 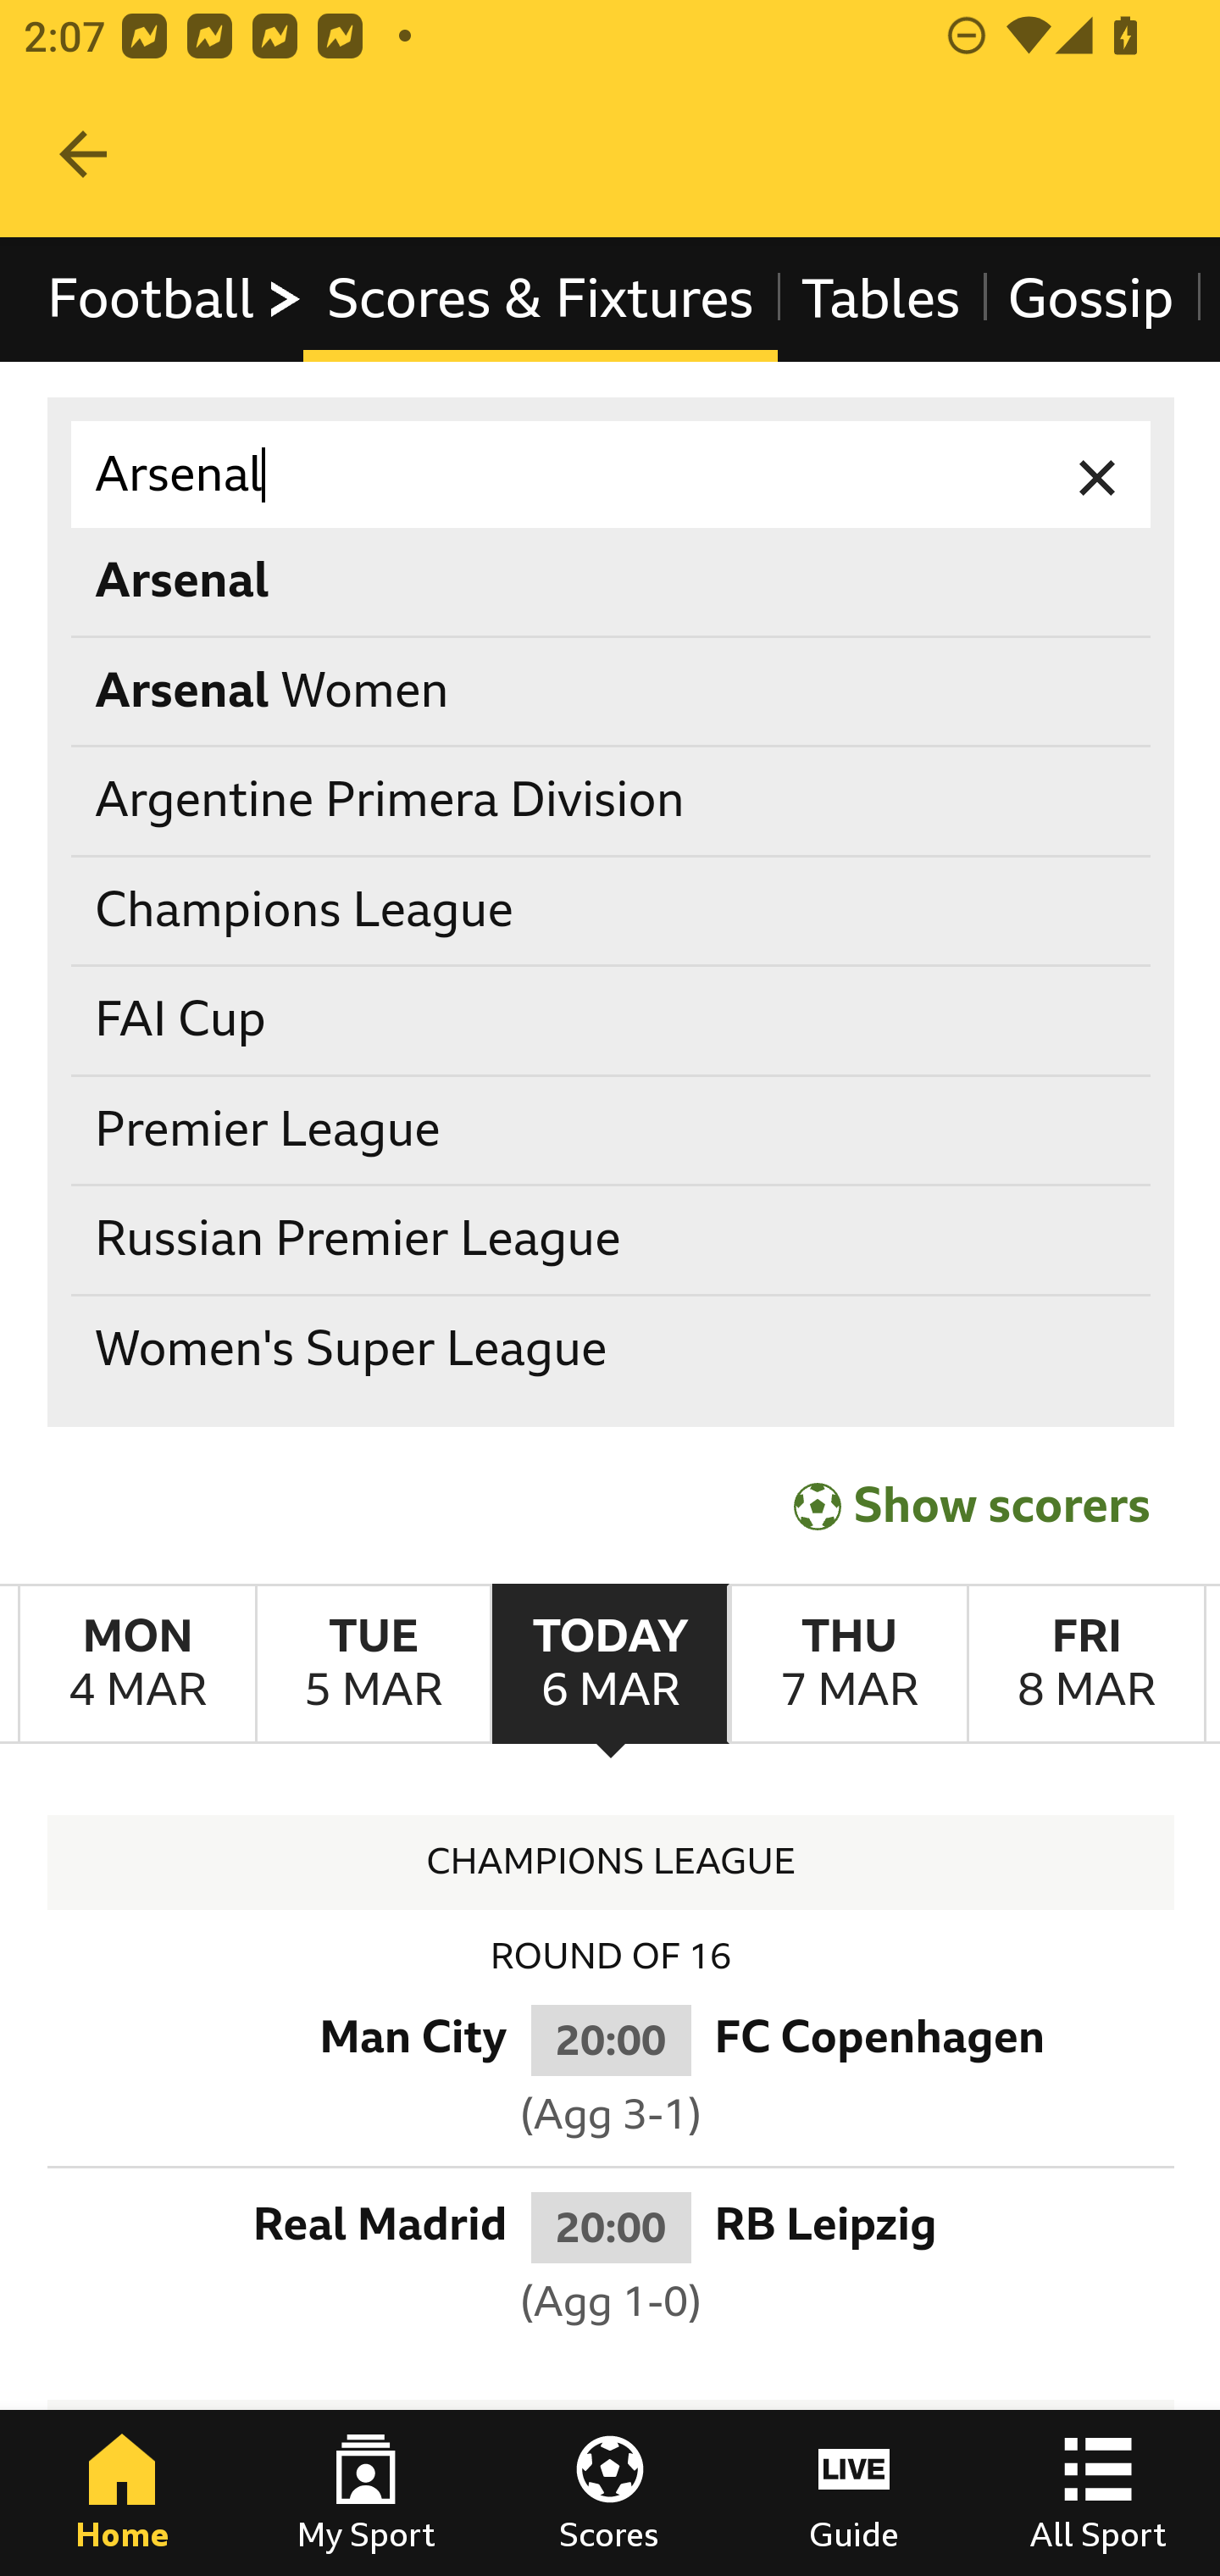 I want to click on Argentine Primera Division, so click(x=612, y=802).